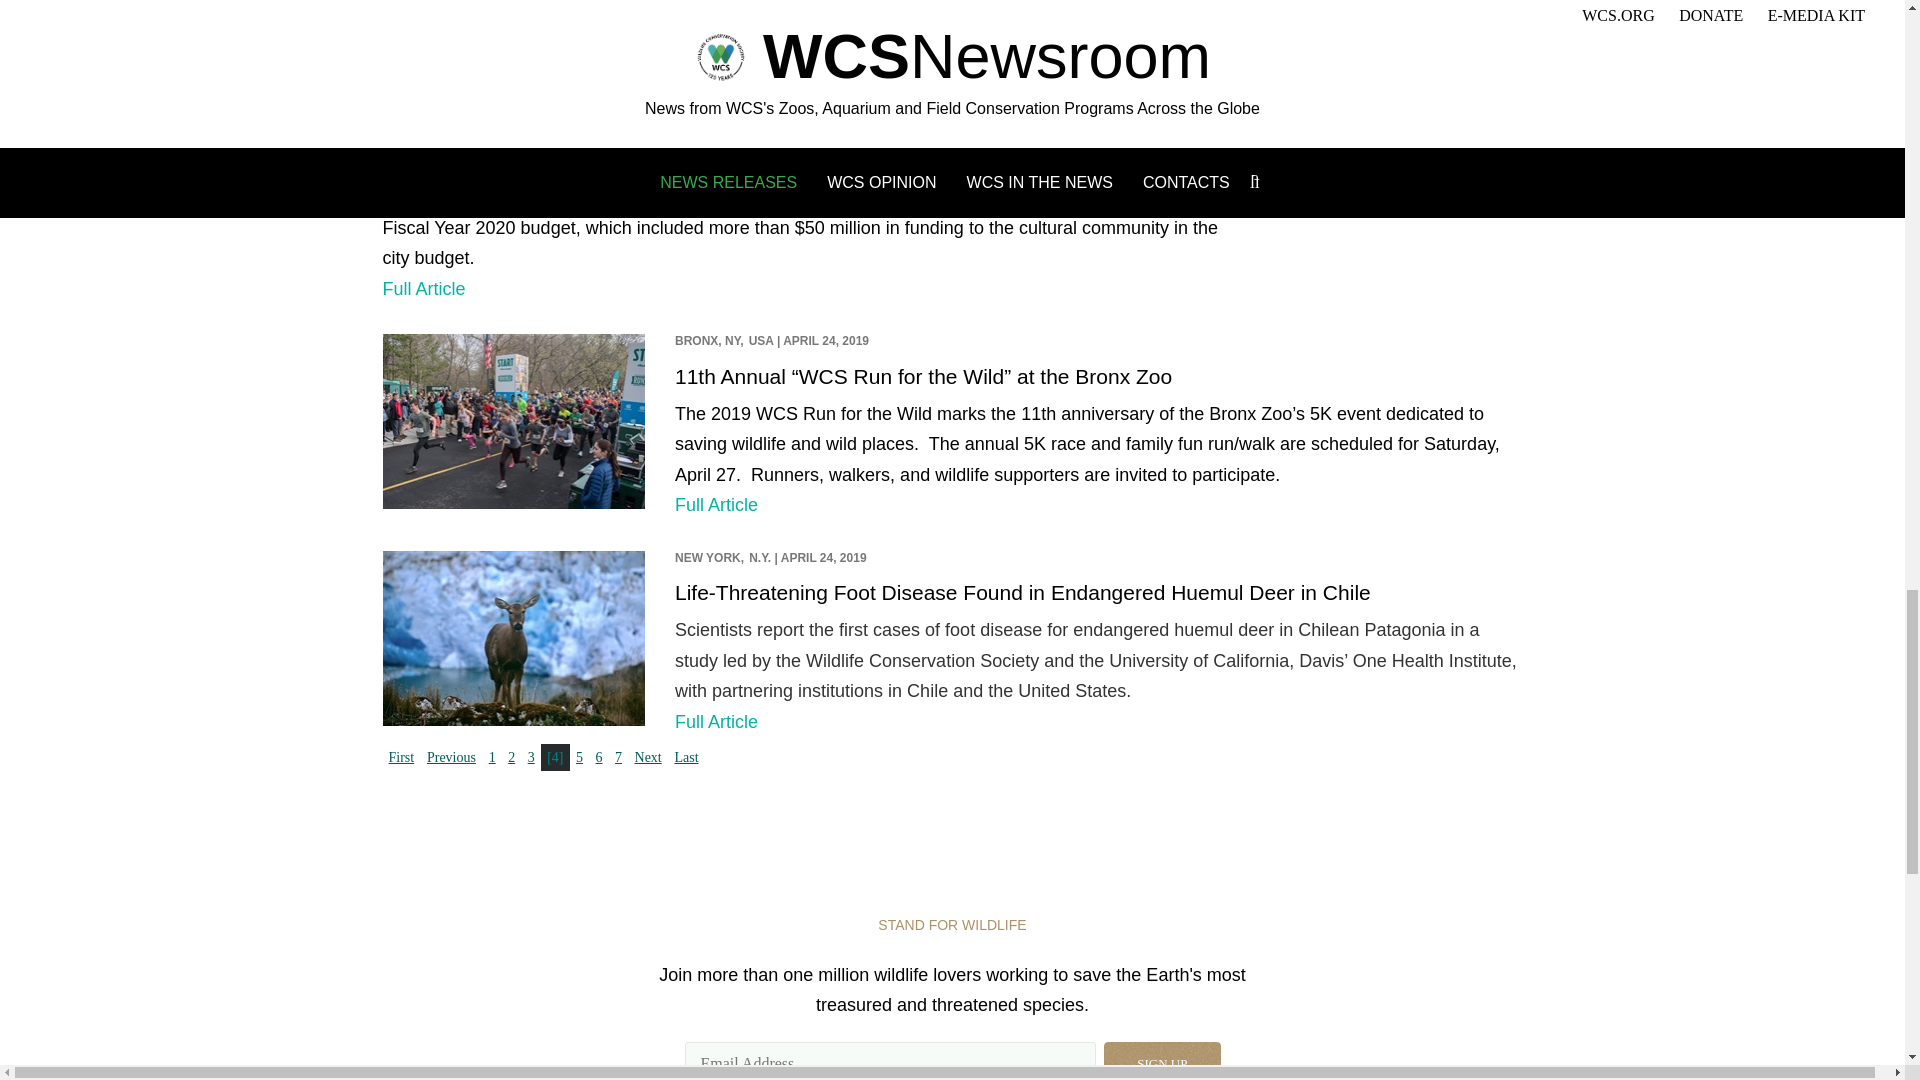  What do you see at coordinates (716, 722) in the screenshot?
I see `Full Article` at bounding box center [716, 722].